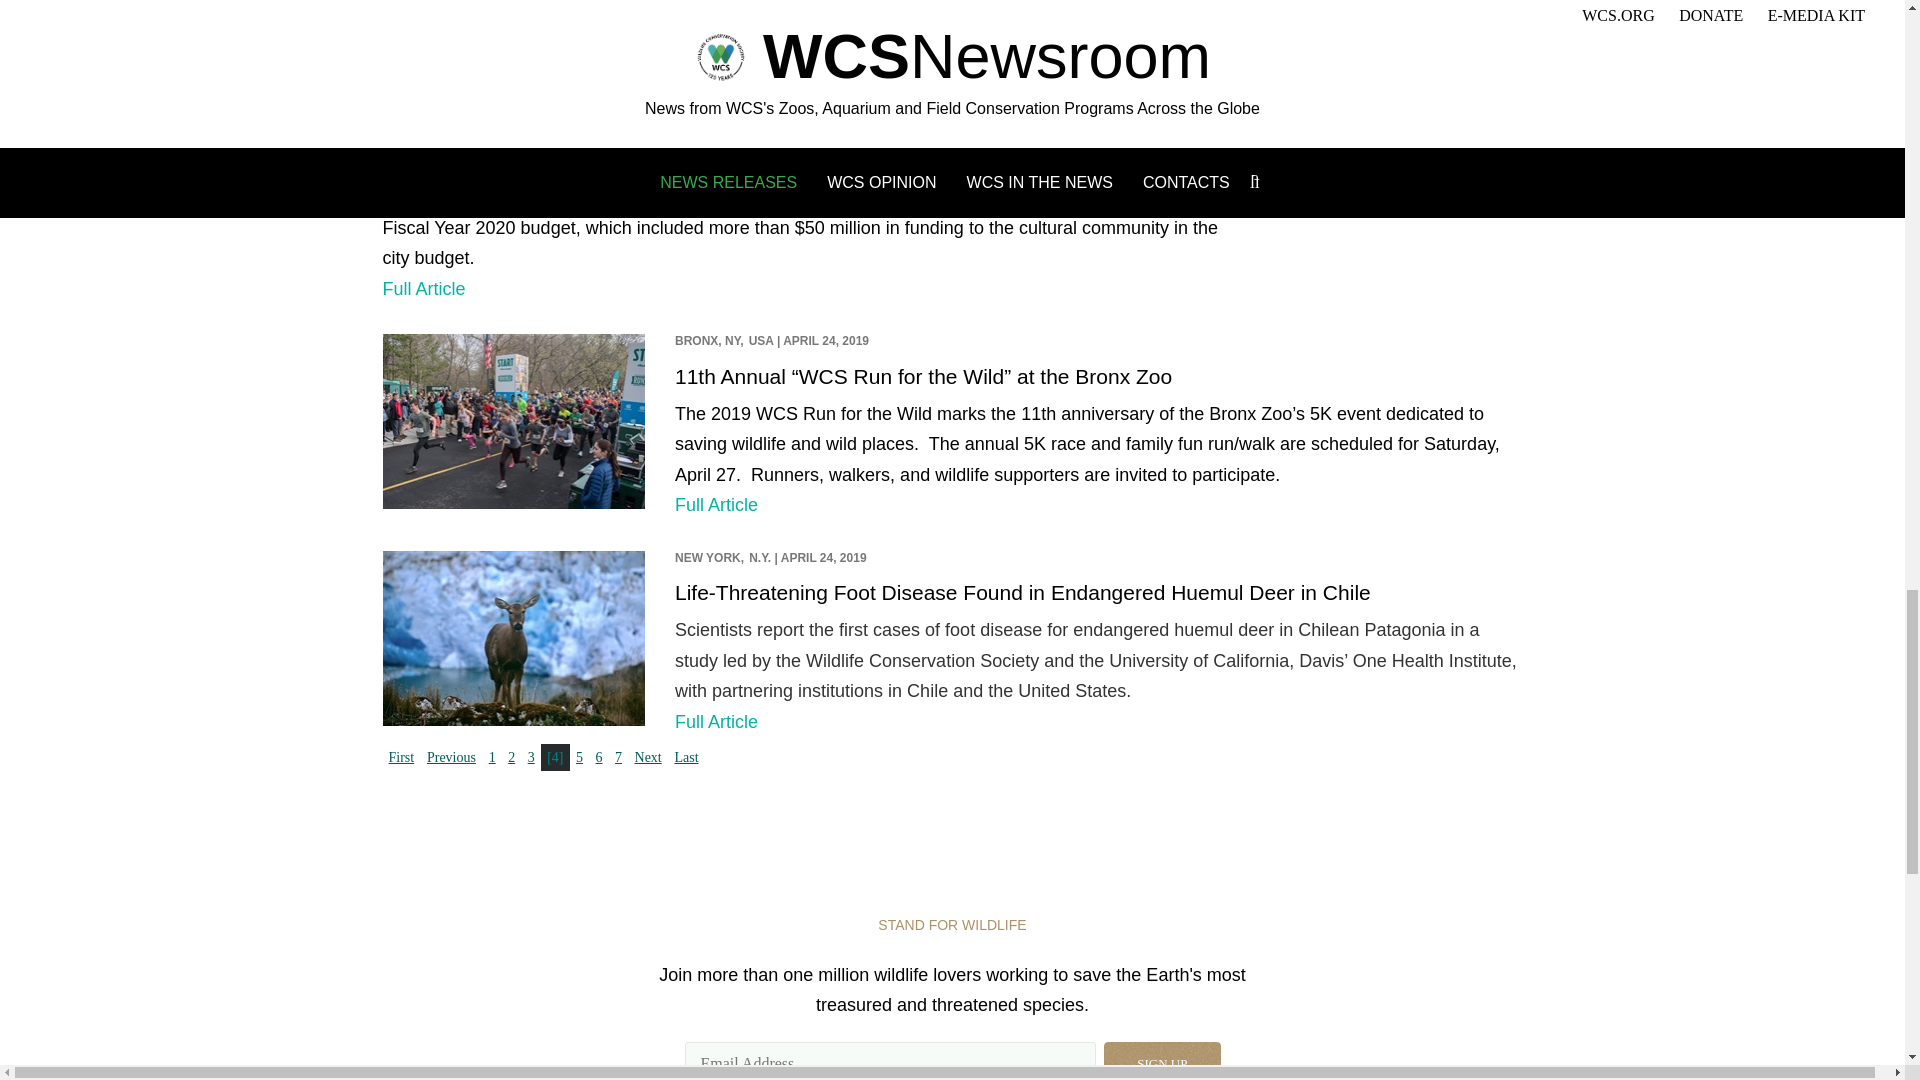  What do you see at coordinates (716, 722) in the screenshot?
I see `Full Article` at bounding box center [716, 722].